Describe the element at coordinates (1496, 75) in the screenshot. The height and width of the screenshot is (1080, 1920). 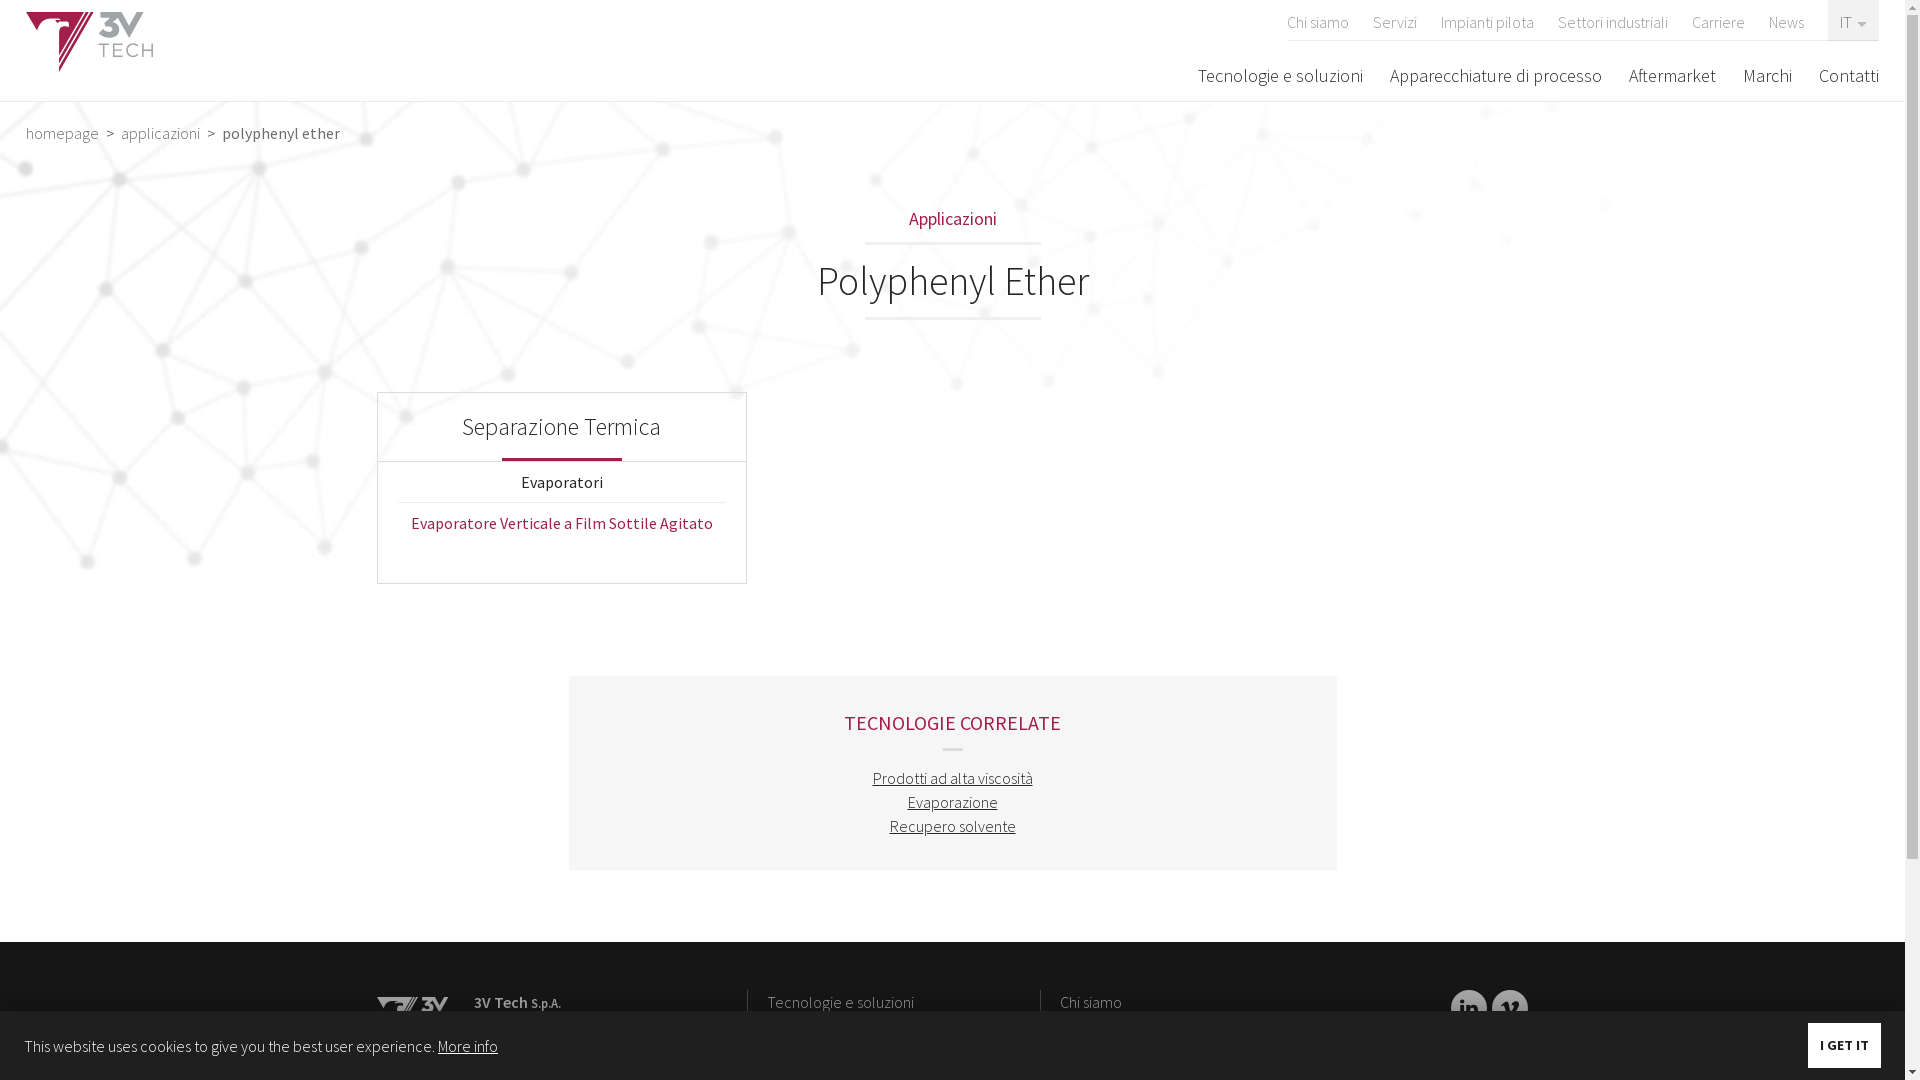
I see `Apparecchiature di processo` at that location.